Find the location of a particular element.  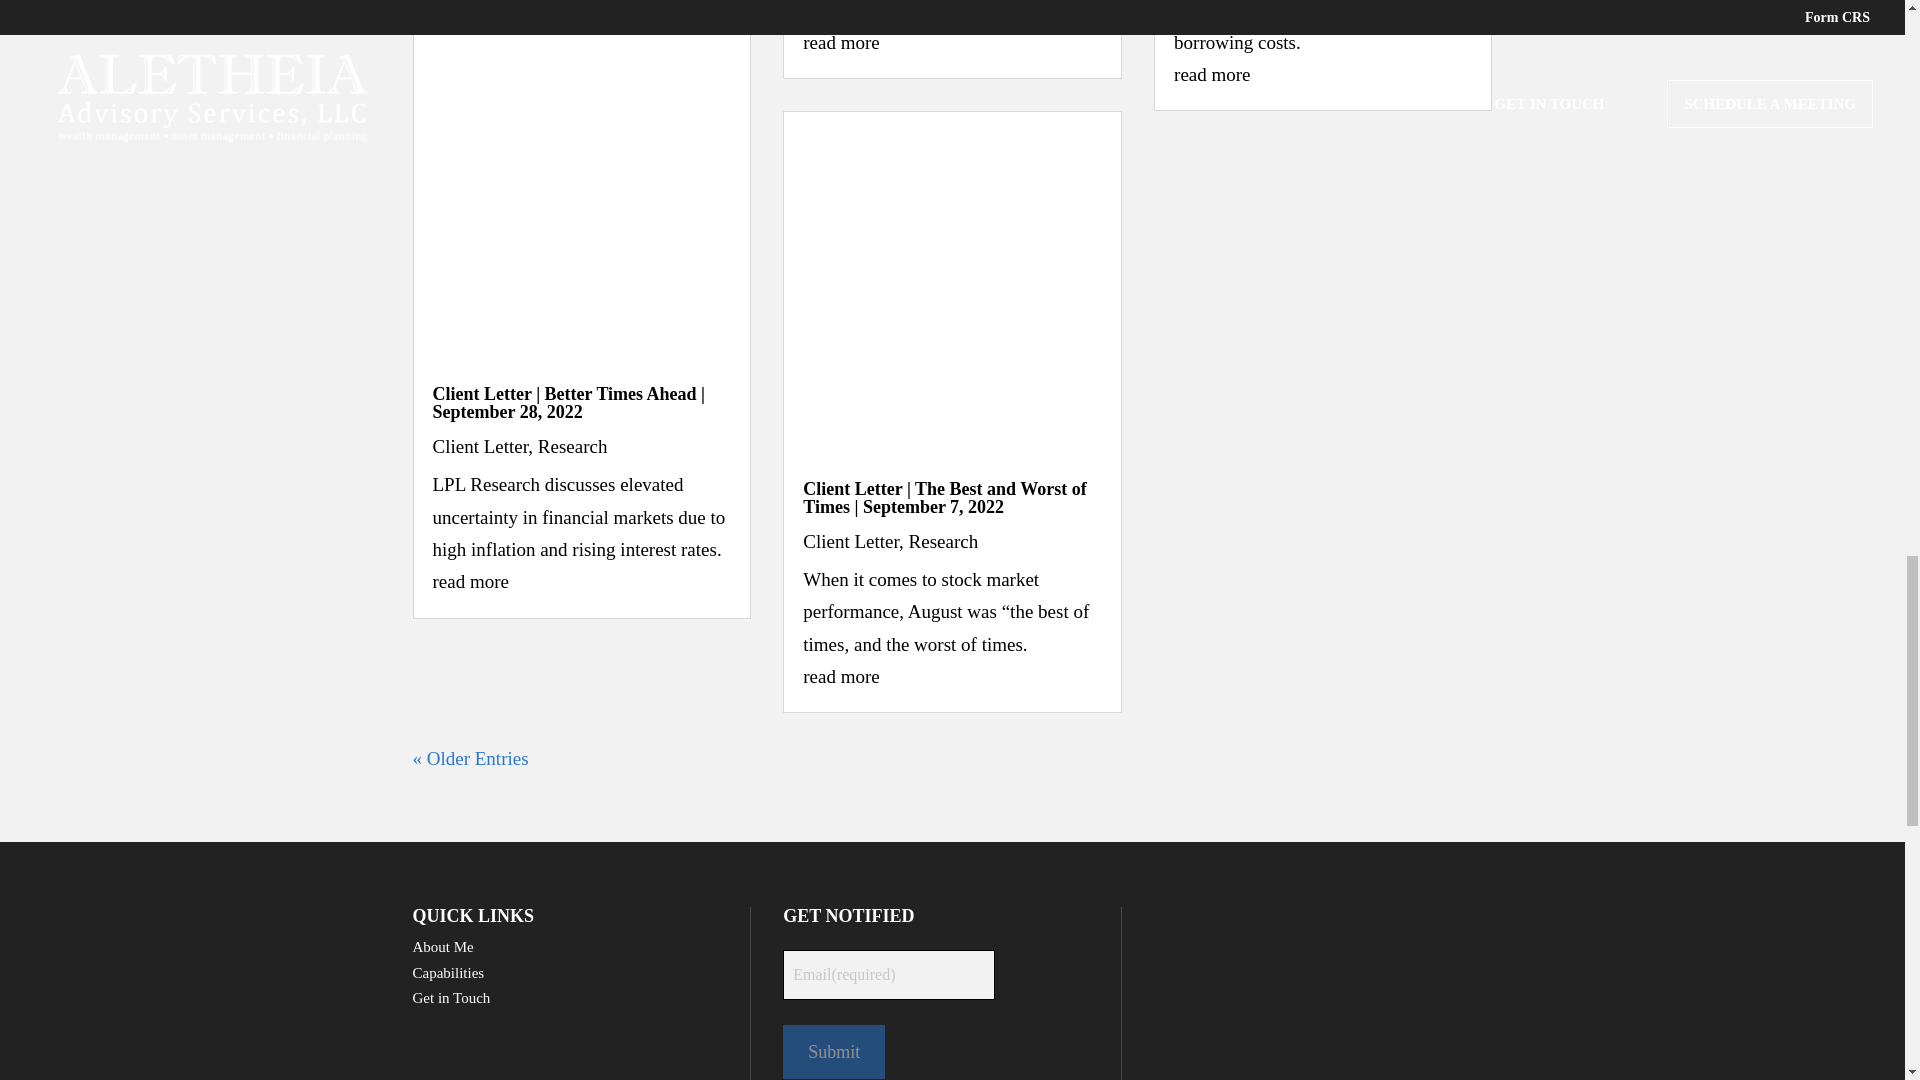

read more is located at coordinates (840, 676).